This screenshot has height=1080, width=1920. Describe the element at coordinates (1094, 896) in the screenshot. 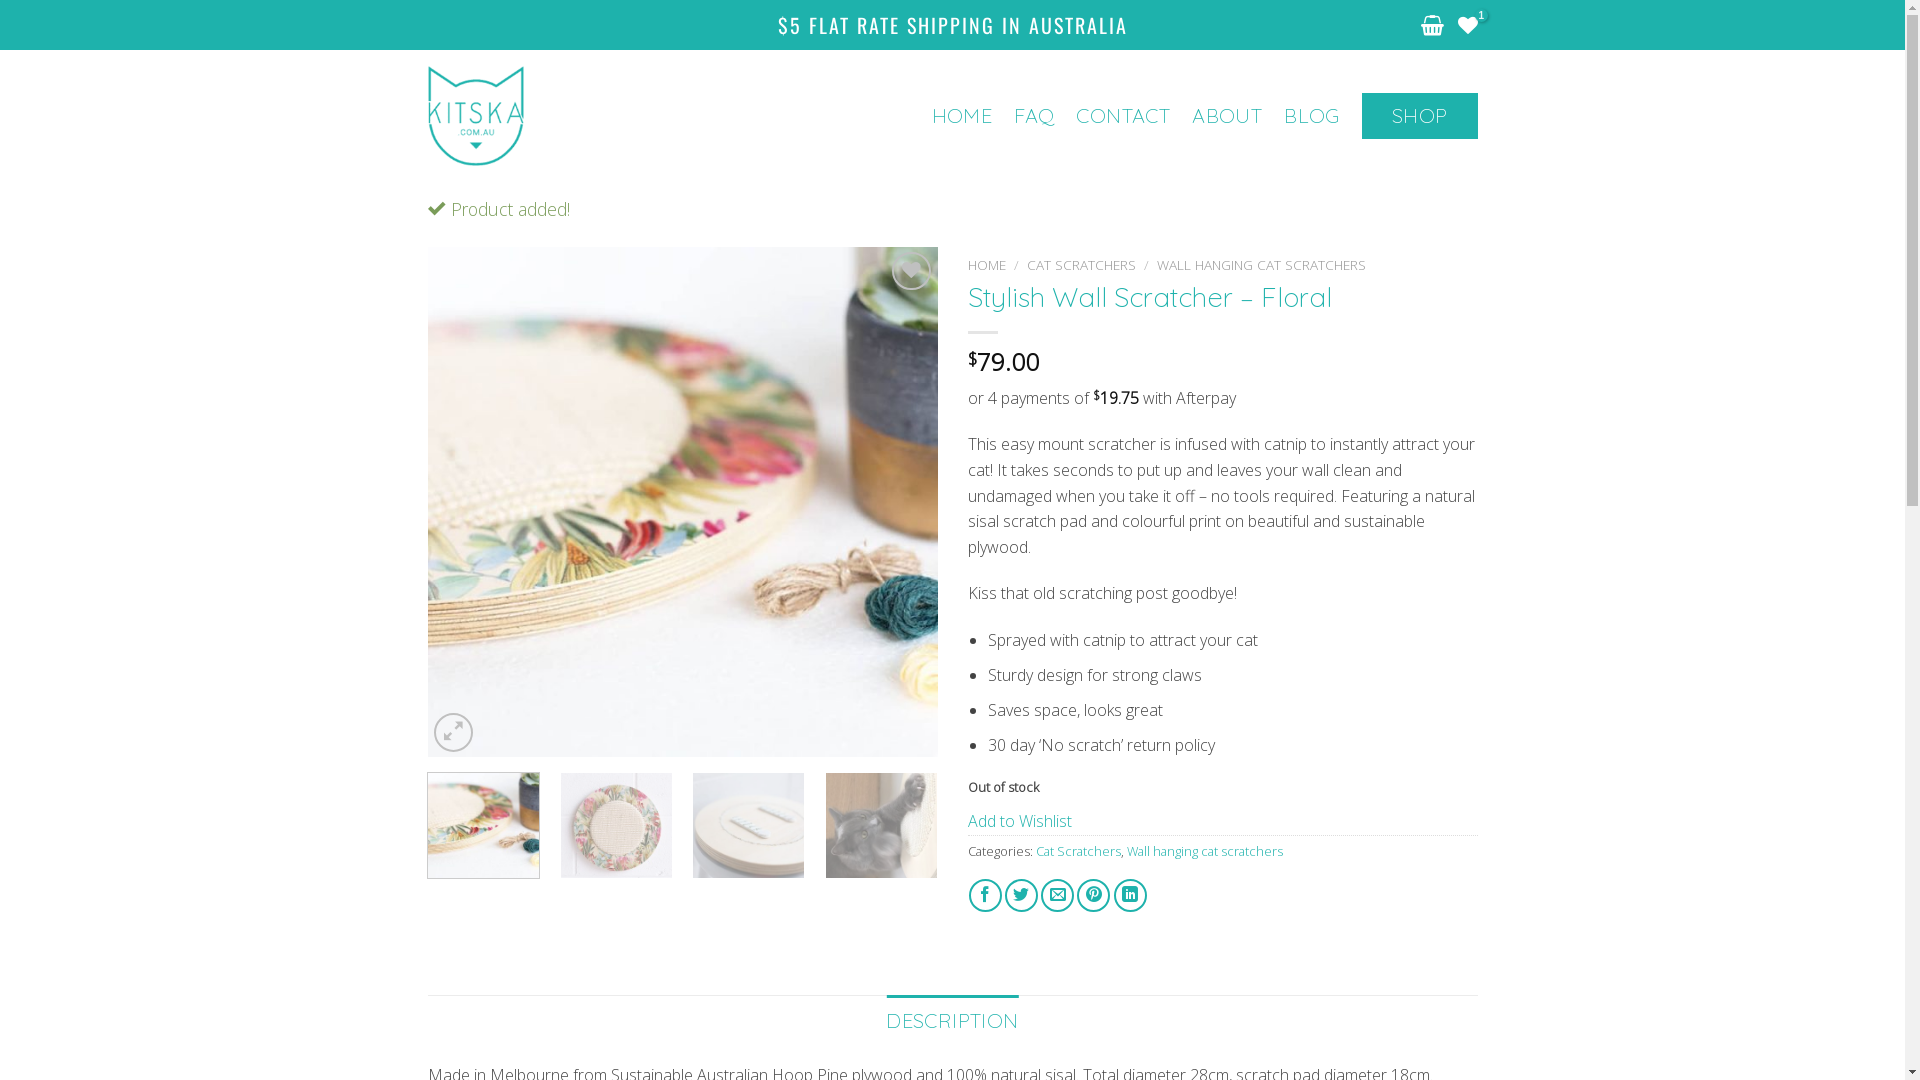

I see `Pin on Pinterest` at that location.